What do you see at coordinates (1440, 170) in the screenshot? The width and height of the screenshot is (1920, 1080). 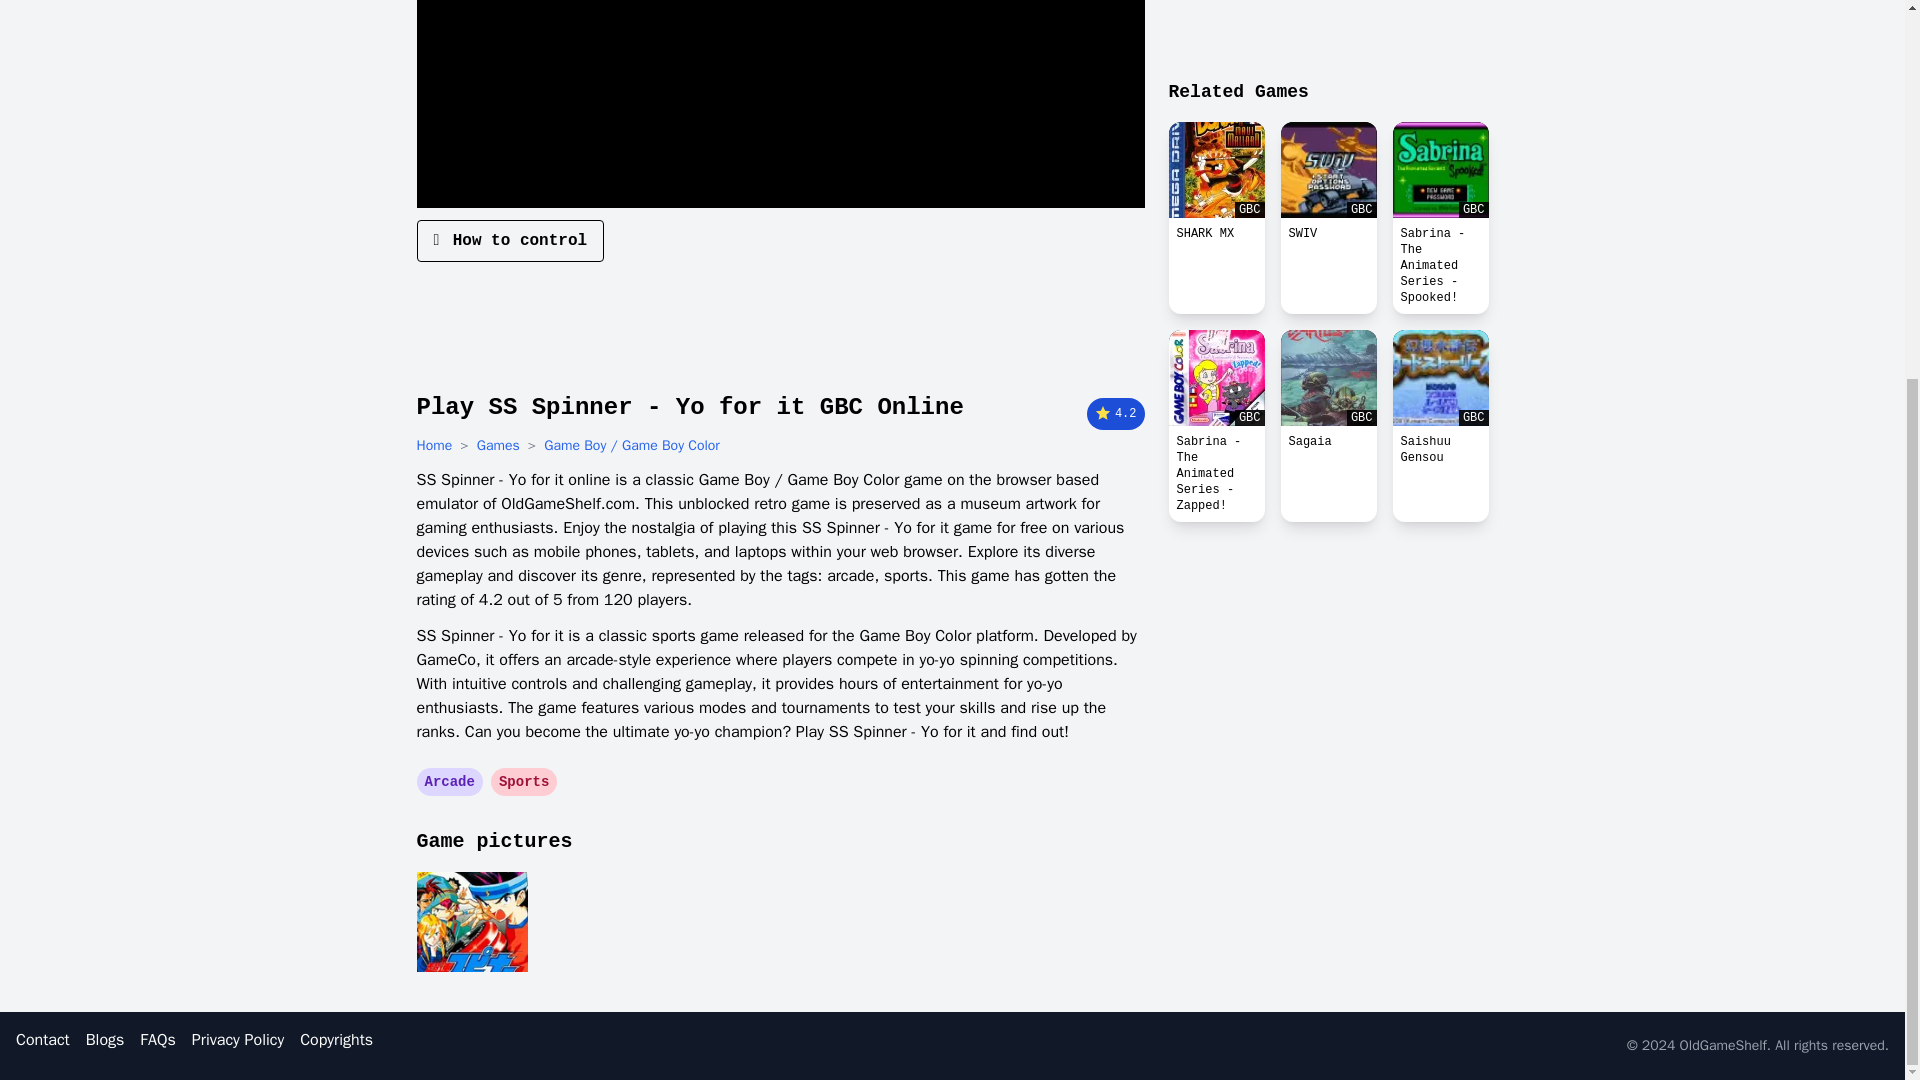 I see `GBC` at bounding box center [1440, 170].